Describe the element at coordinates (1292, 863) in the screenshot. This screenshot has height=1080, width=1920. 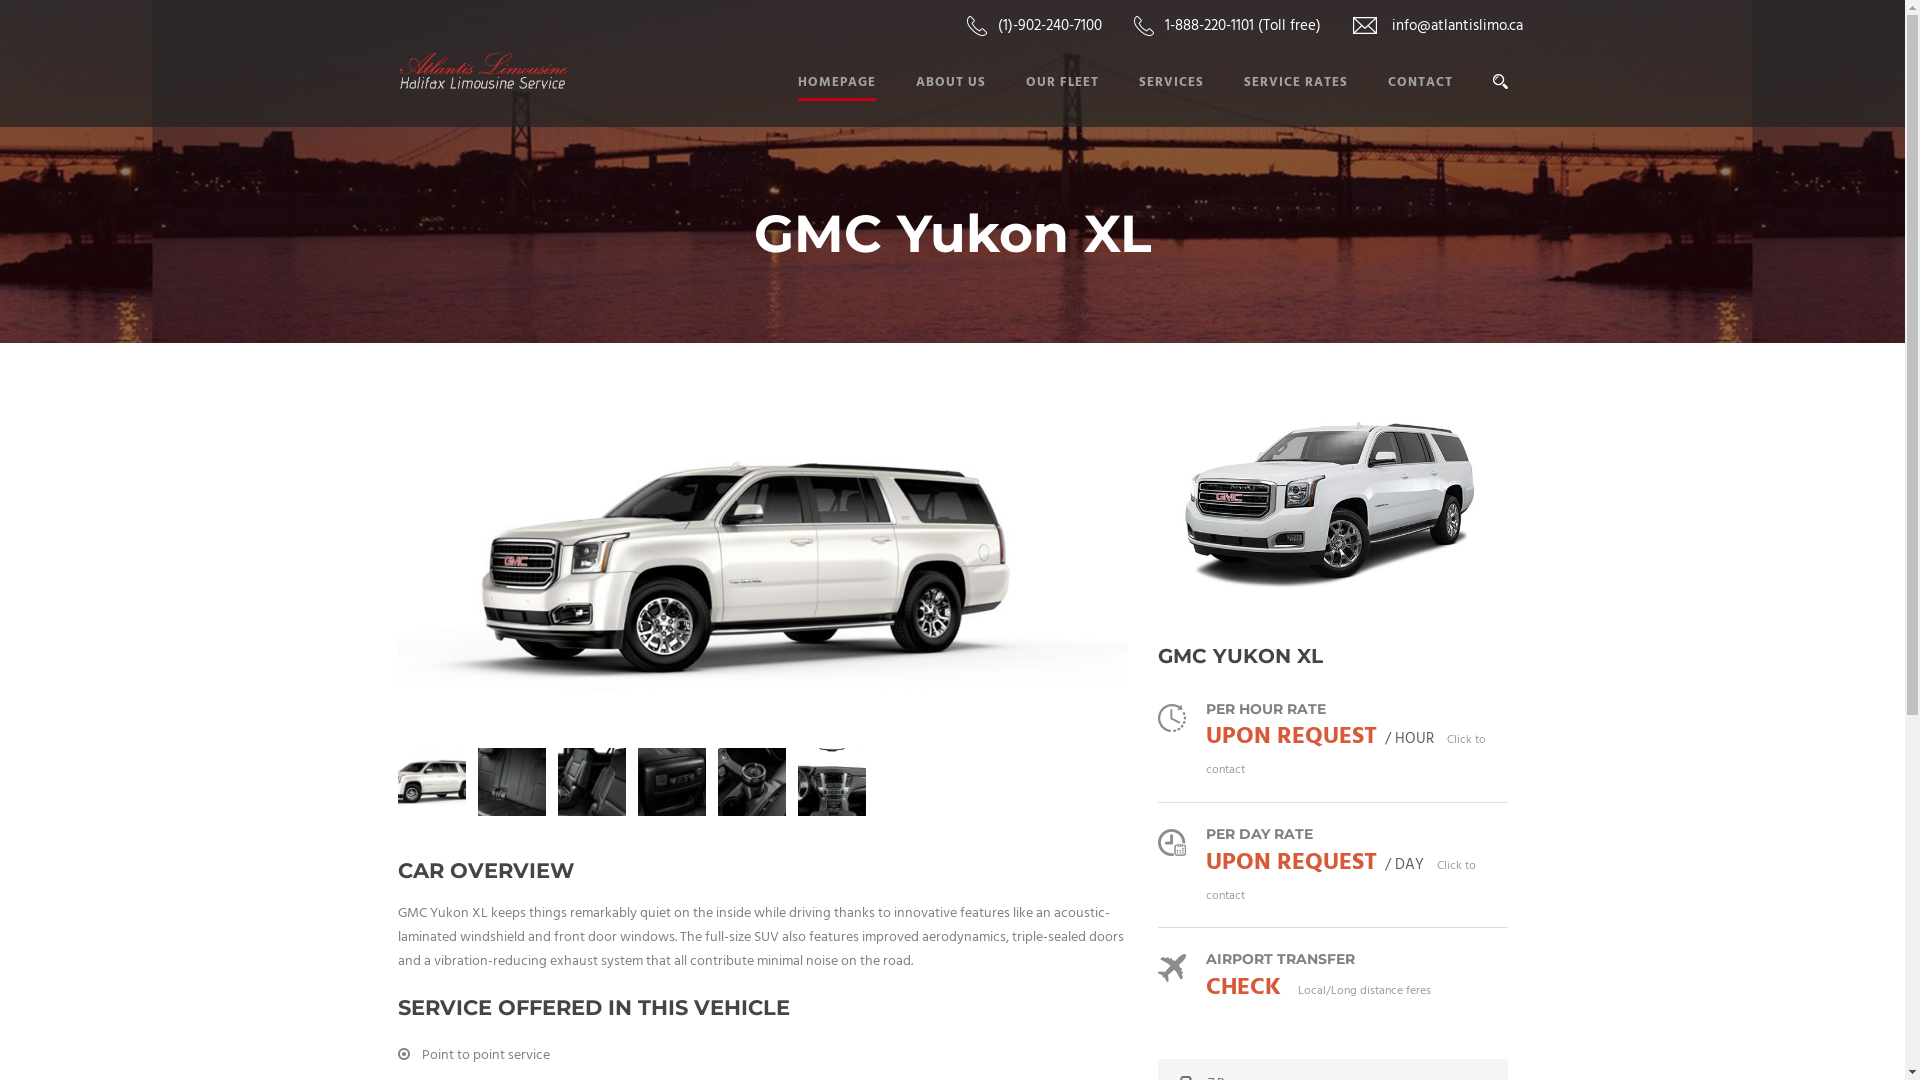
I see `UPON REQUEST` at that location.